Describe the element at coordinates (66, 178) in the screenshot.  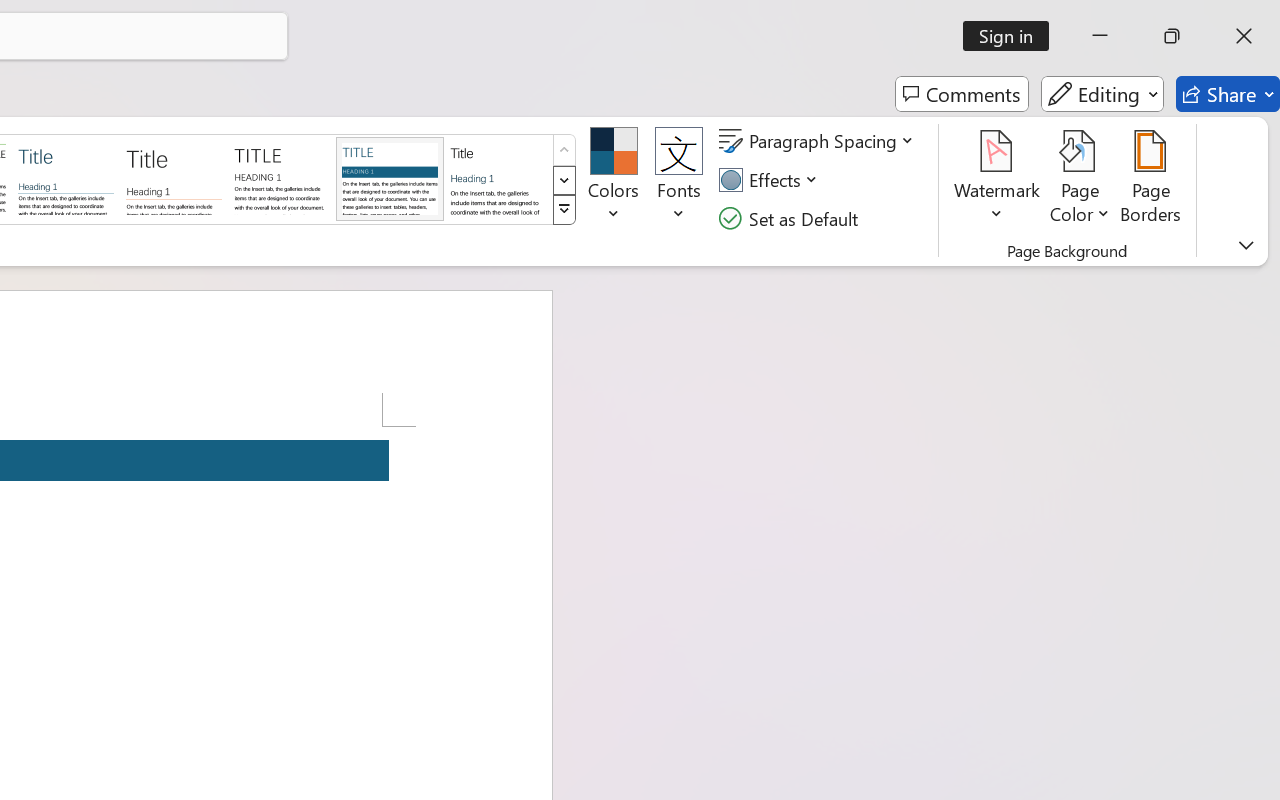
I see `Lines (Simple)` at that location.